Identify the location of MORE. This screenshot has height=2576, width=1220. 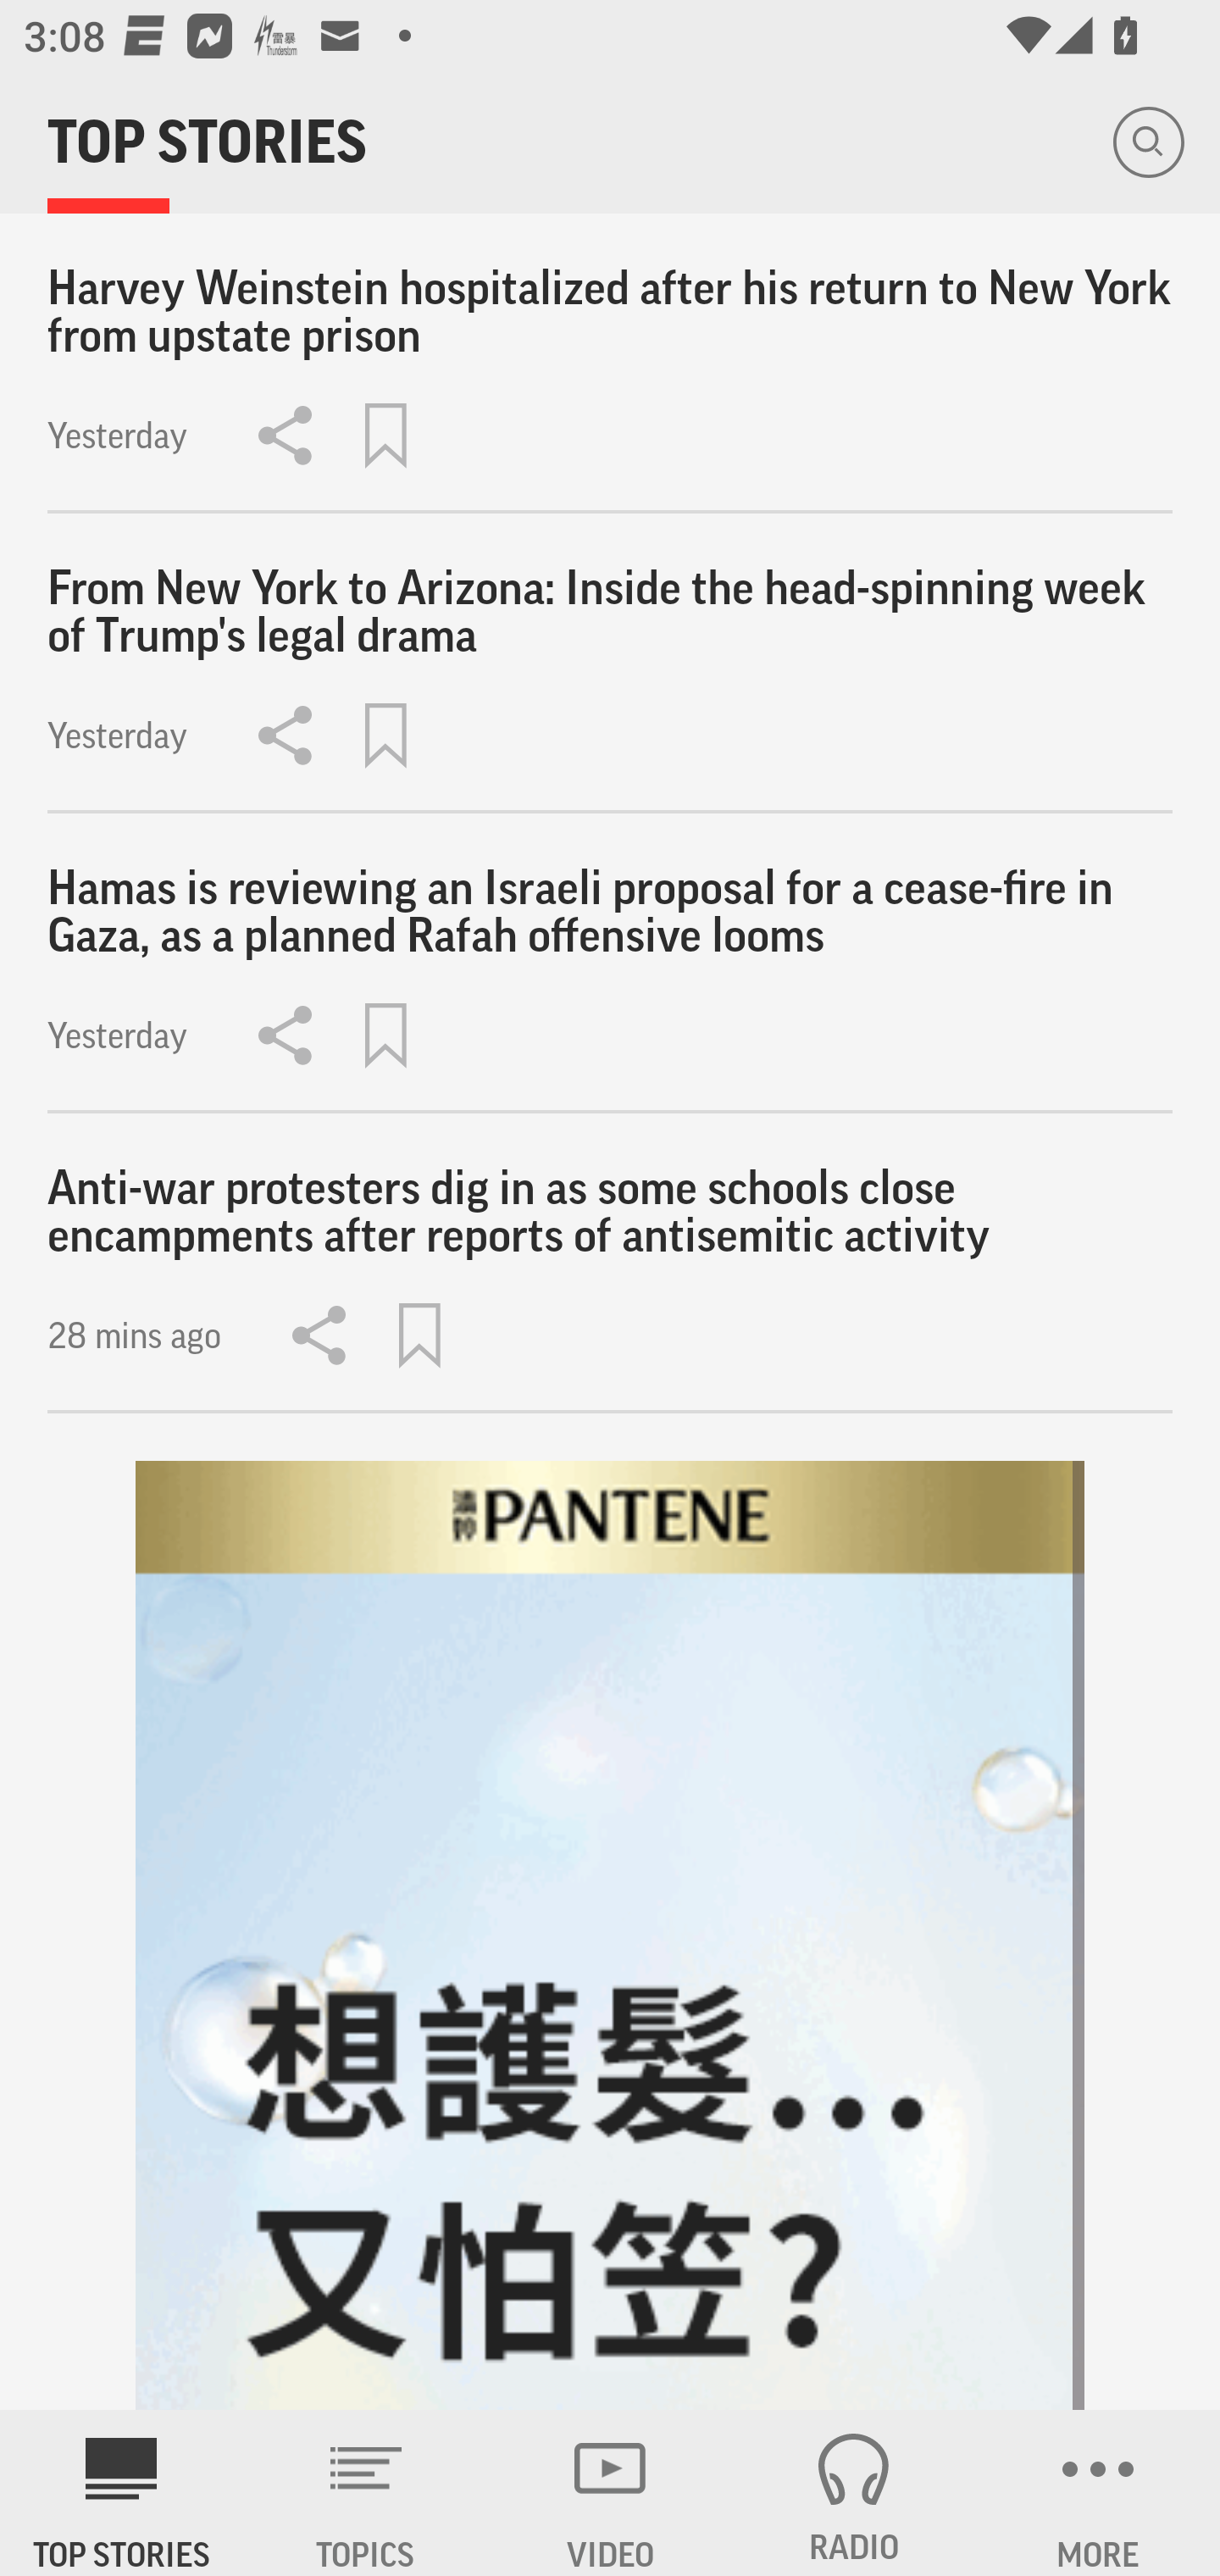
(1098, 2493).